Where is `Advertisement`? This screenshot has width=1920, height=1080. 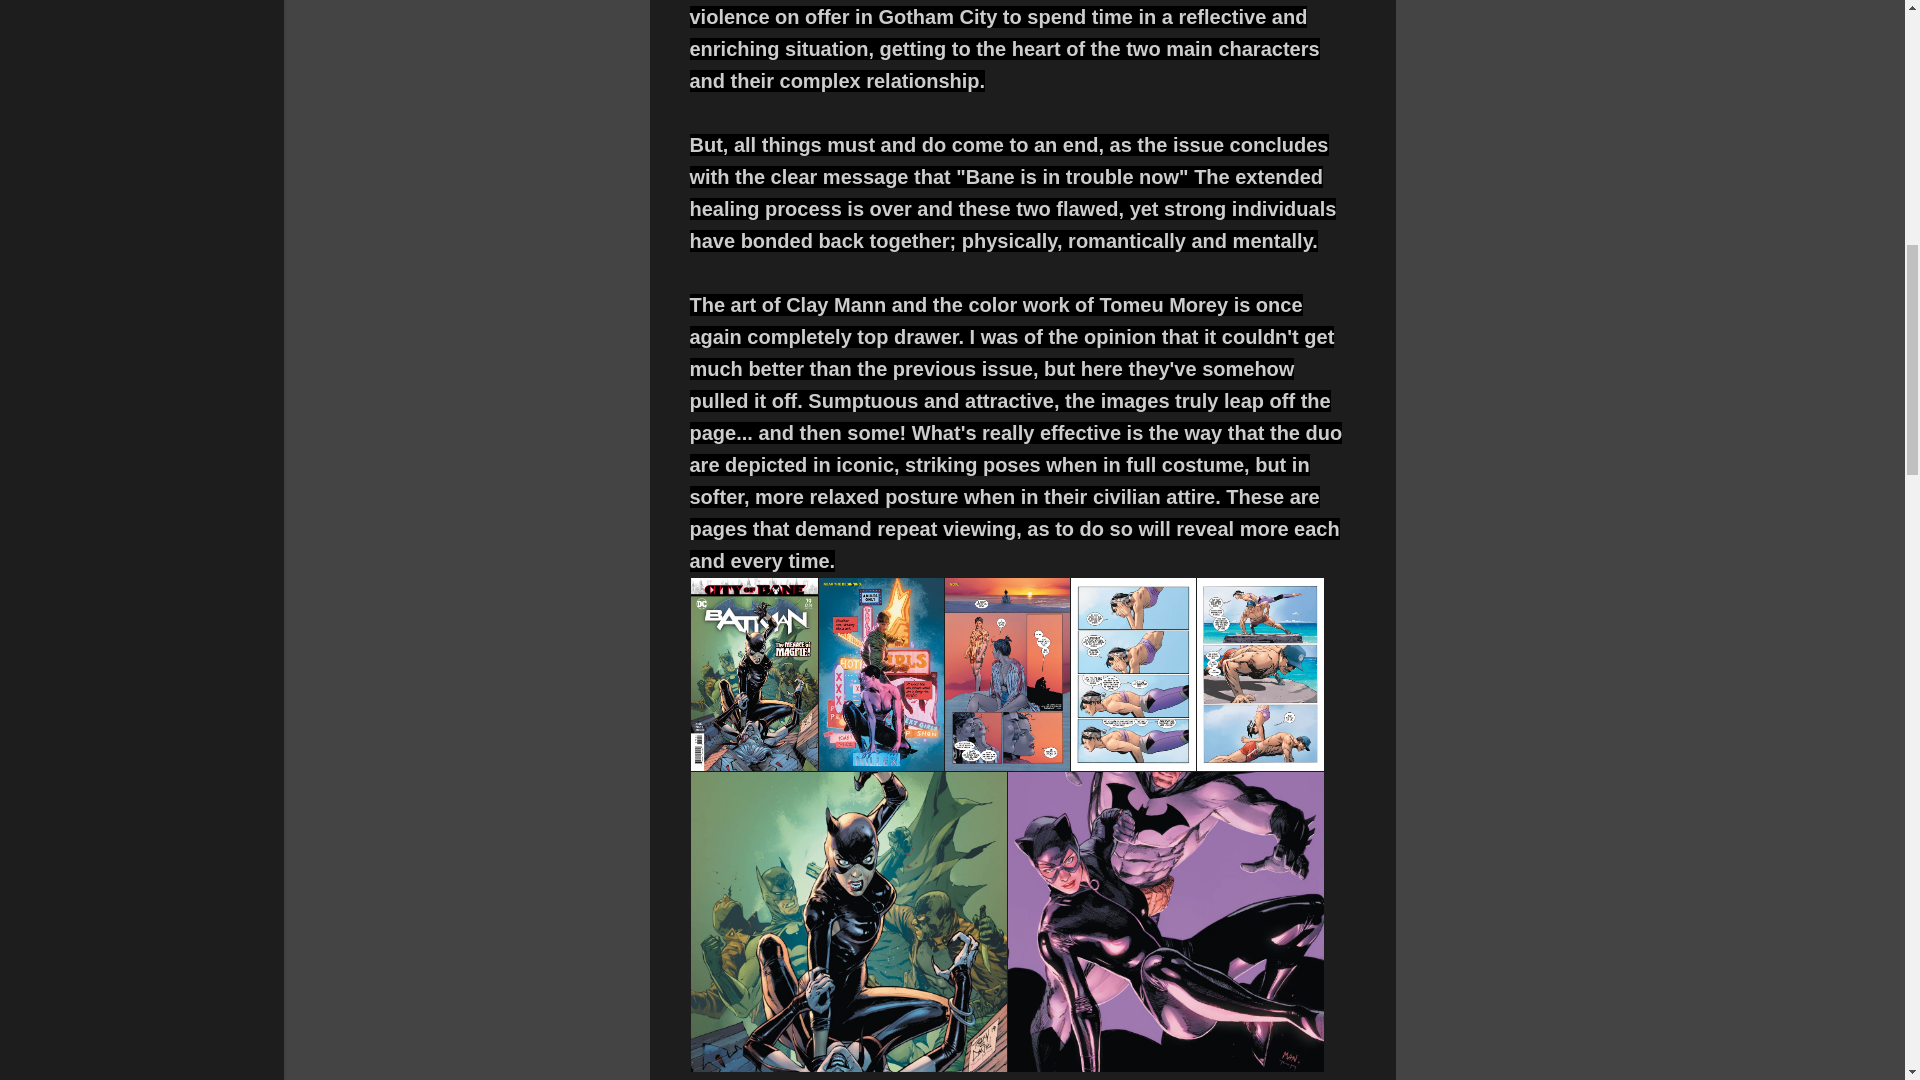 Advertisement is located at coordinates (1475, 144).